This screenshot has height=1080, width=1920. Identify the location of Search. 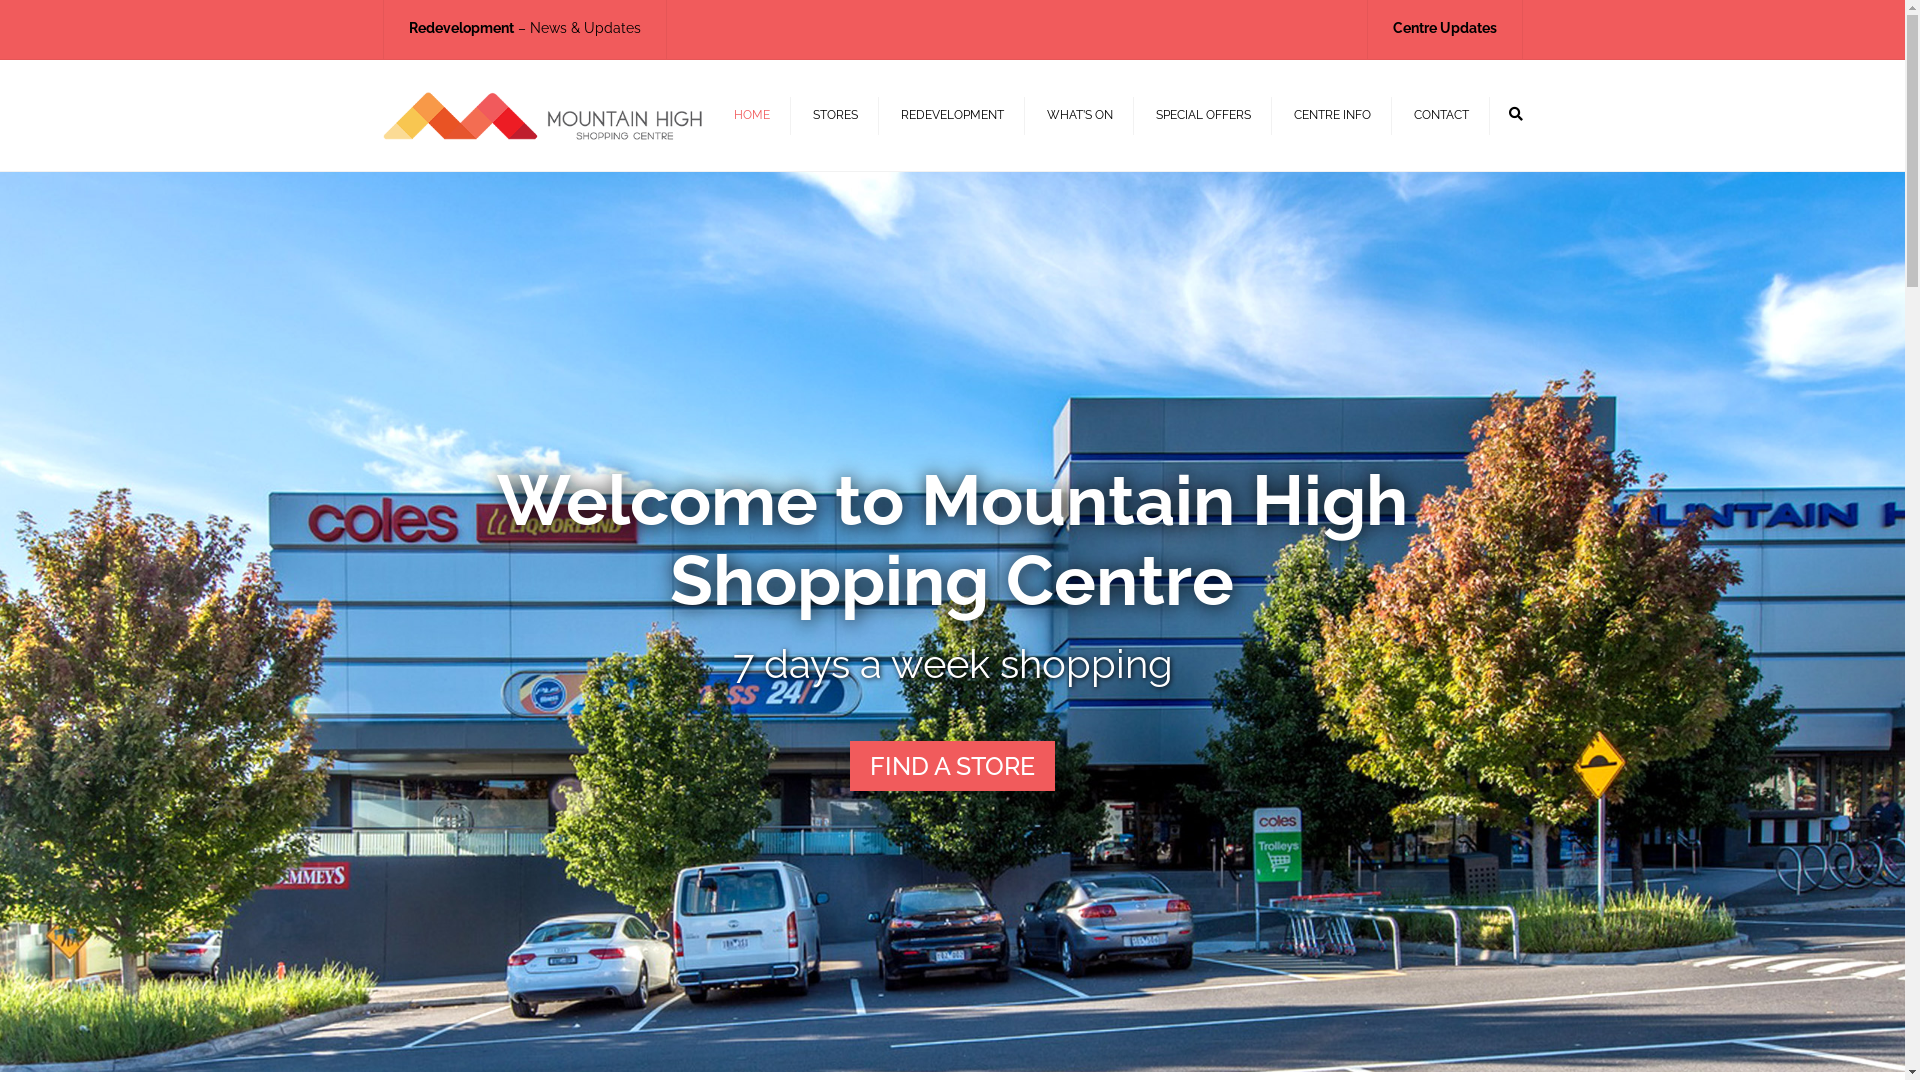
(1515, 114).